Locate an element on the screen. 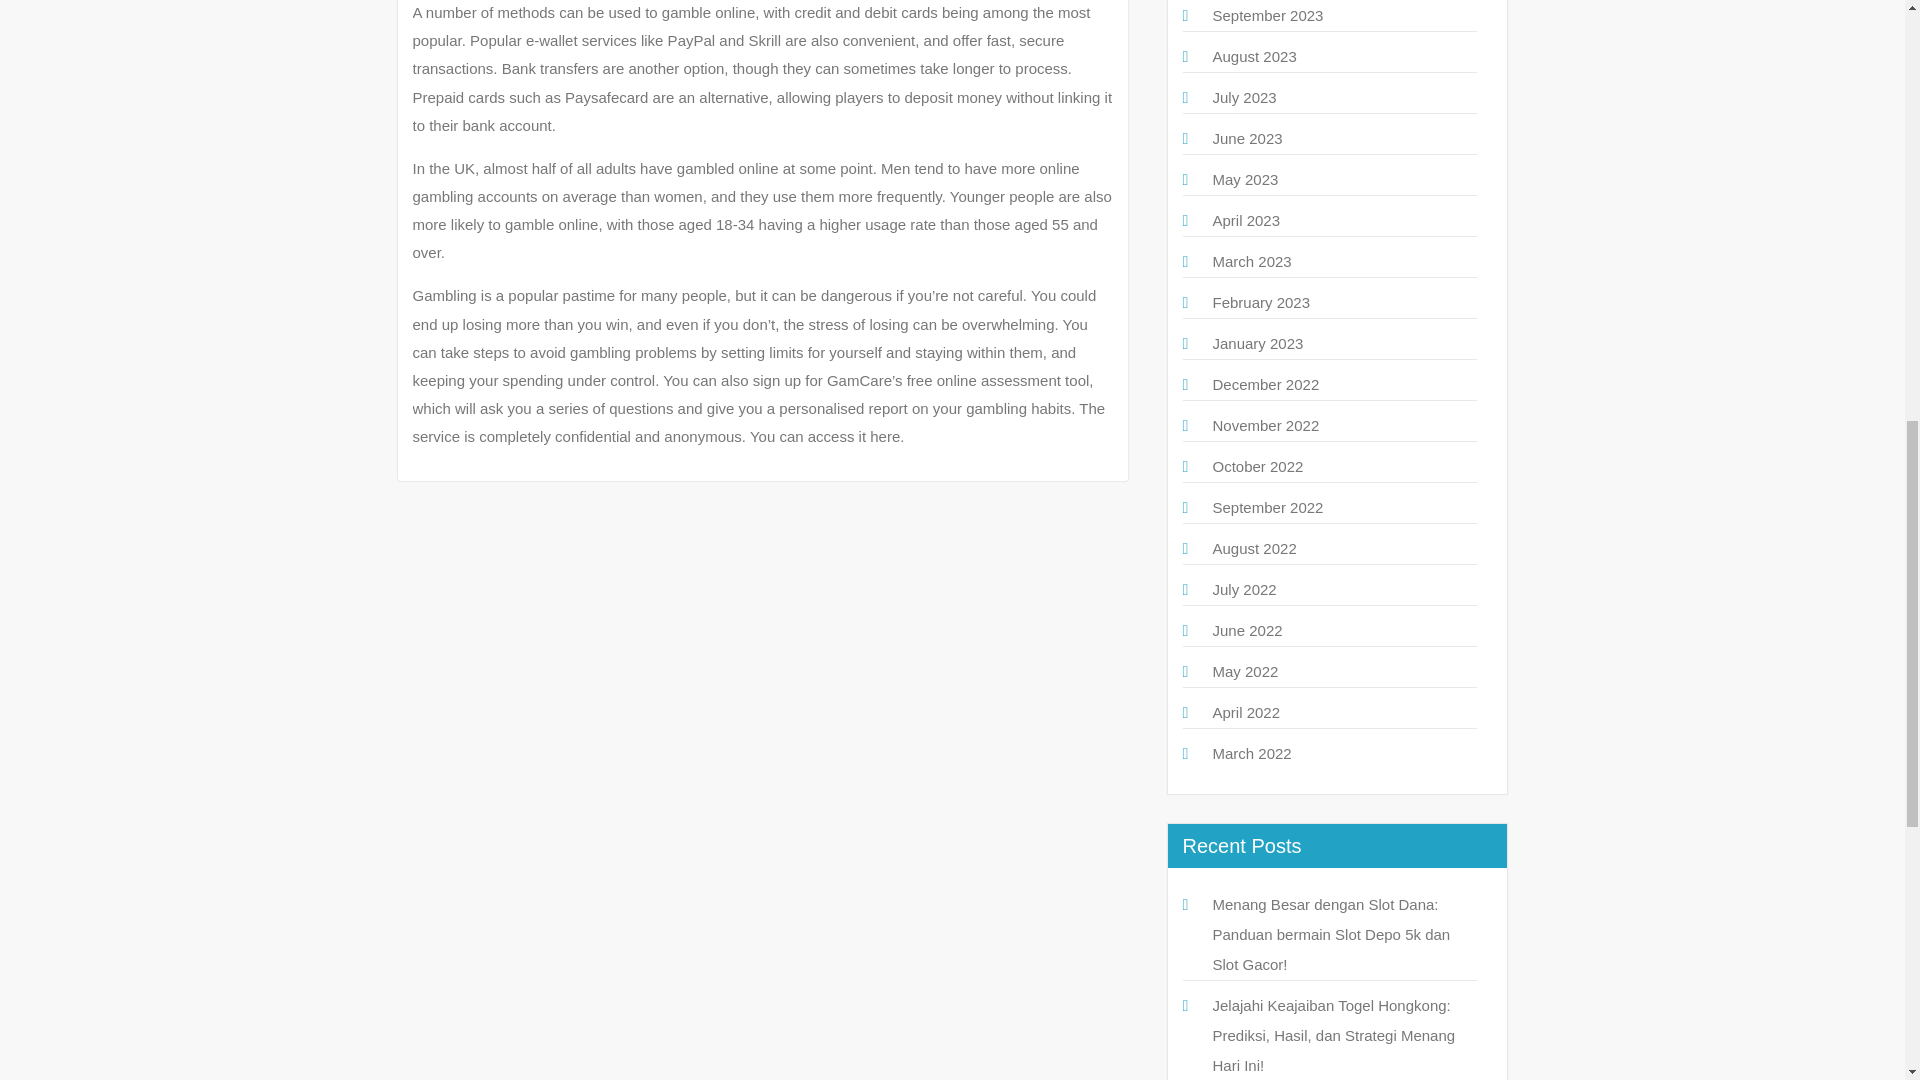 The width and height of the screenshot is (1920, 1080). September 2022 is located at coordinates (1266, 507).